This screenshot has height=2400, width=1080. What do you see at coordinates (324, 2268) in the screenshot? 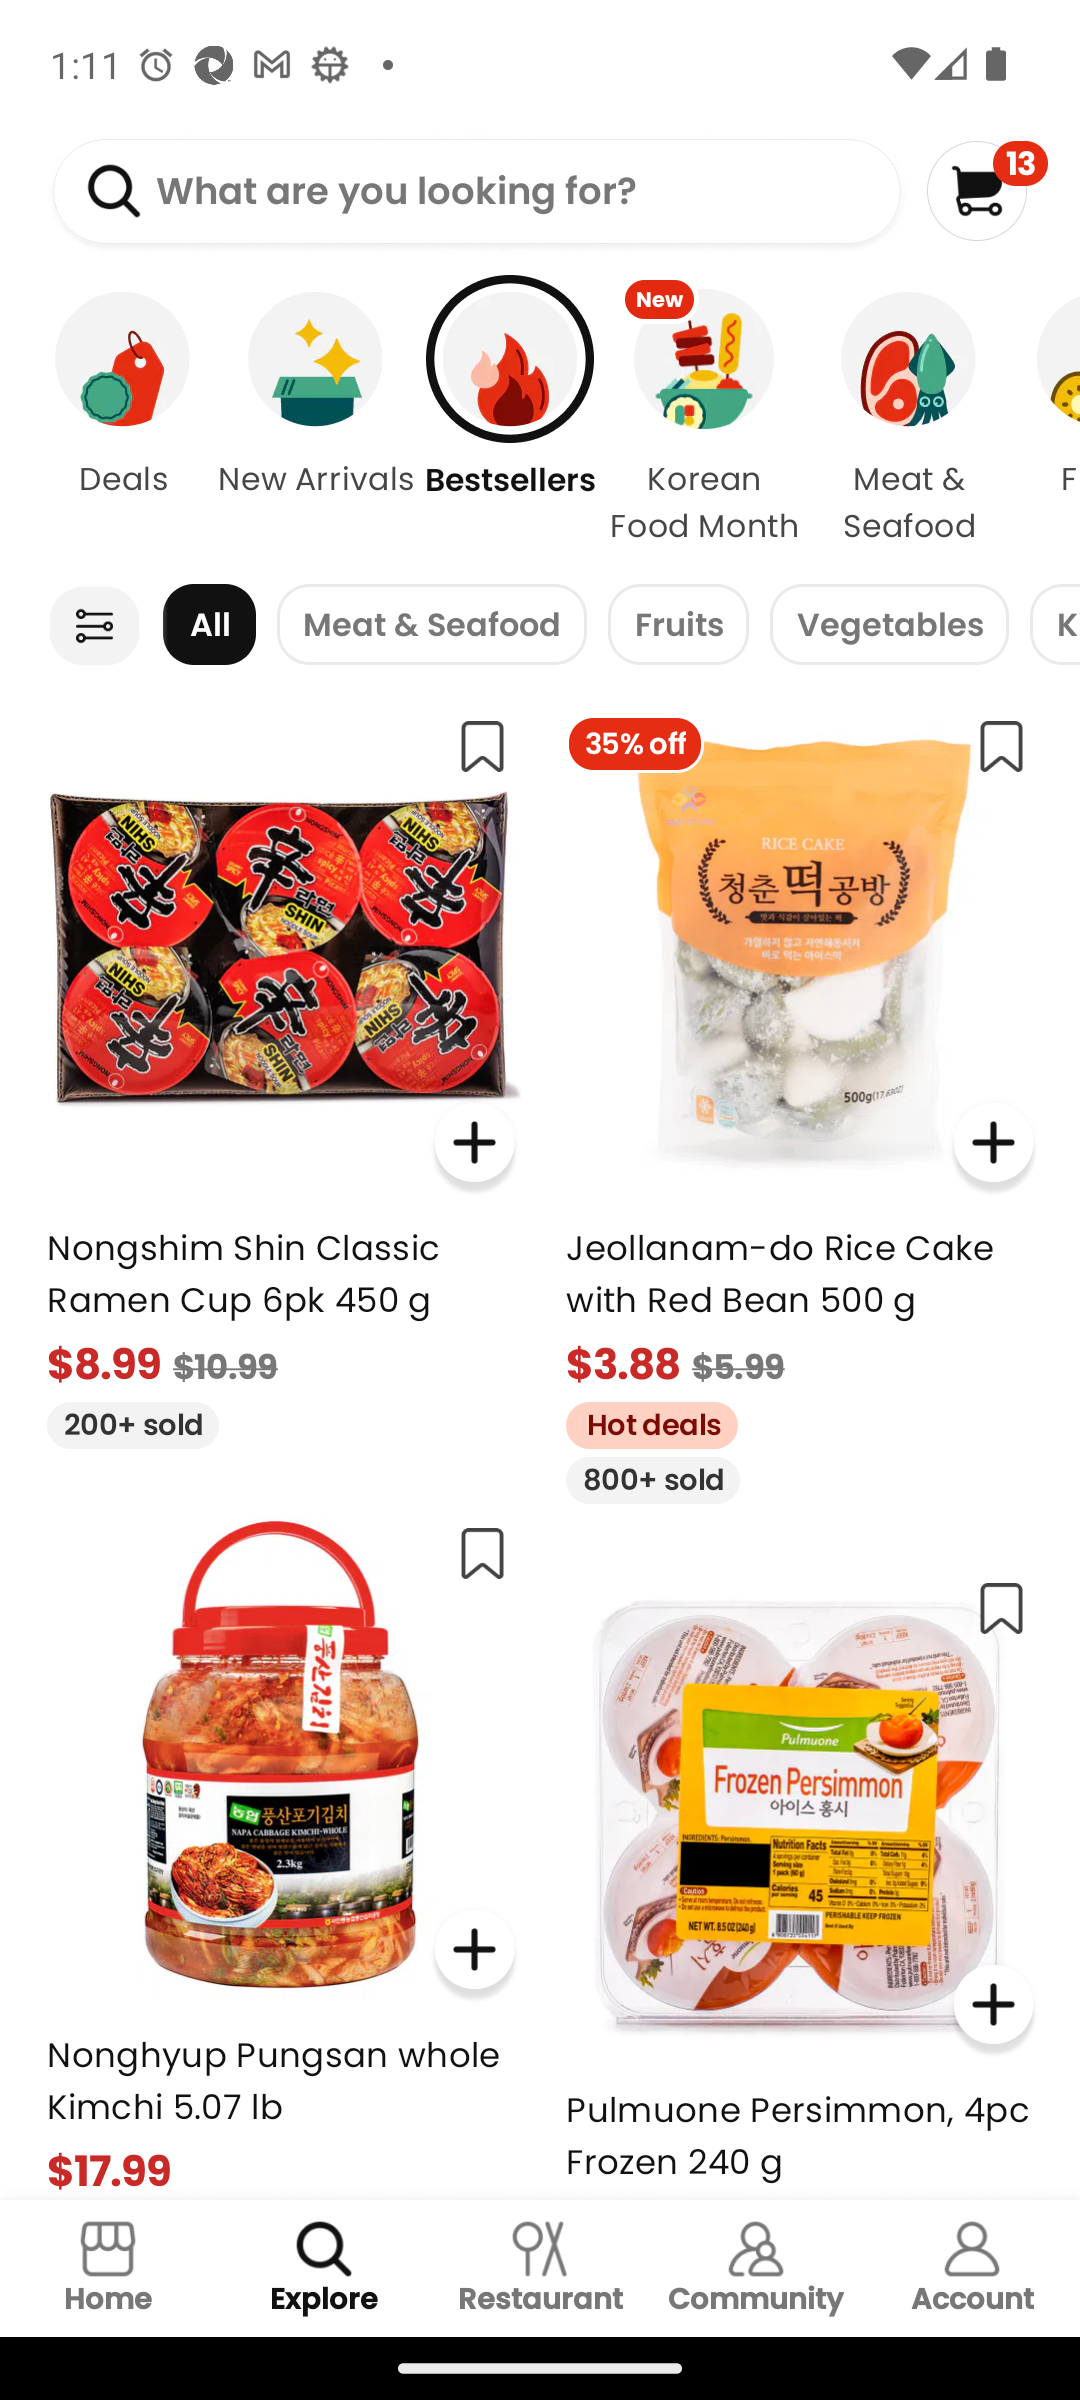
I see `Explore` at bounding box center [324, 2268].